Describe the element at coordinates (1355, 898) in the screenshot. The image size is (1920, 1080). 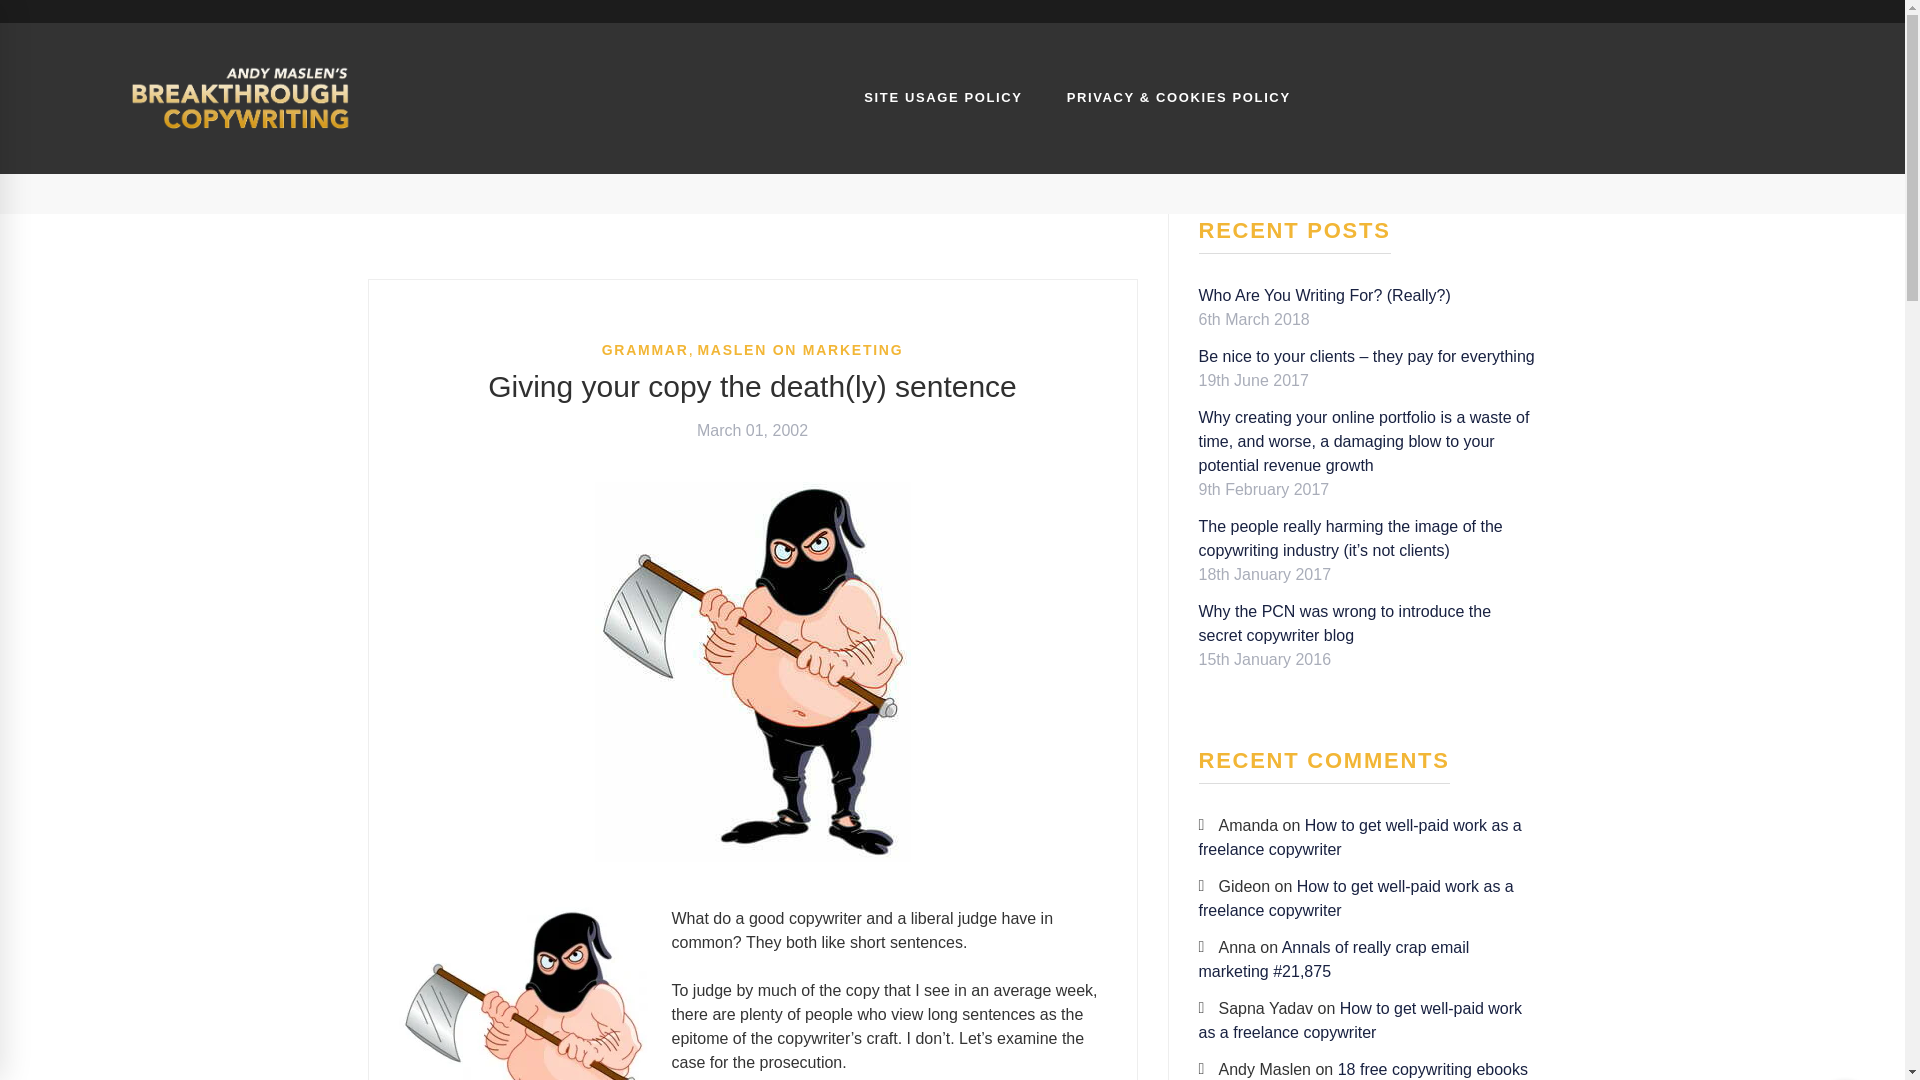
I see `How to get well-paid work as a freelance copywriter` at that location.